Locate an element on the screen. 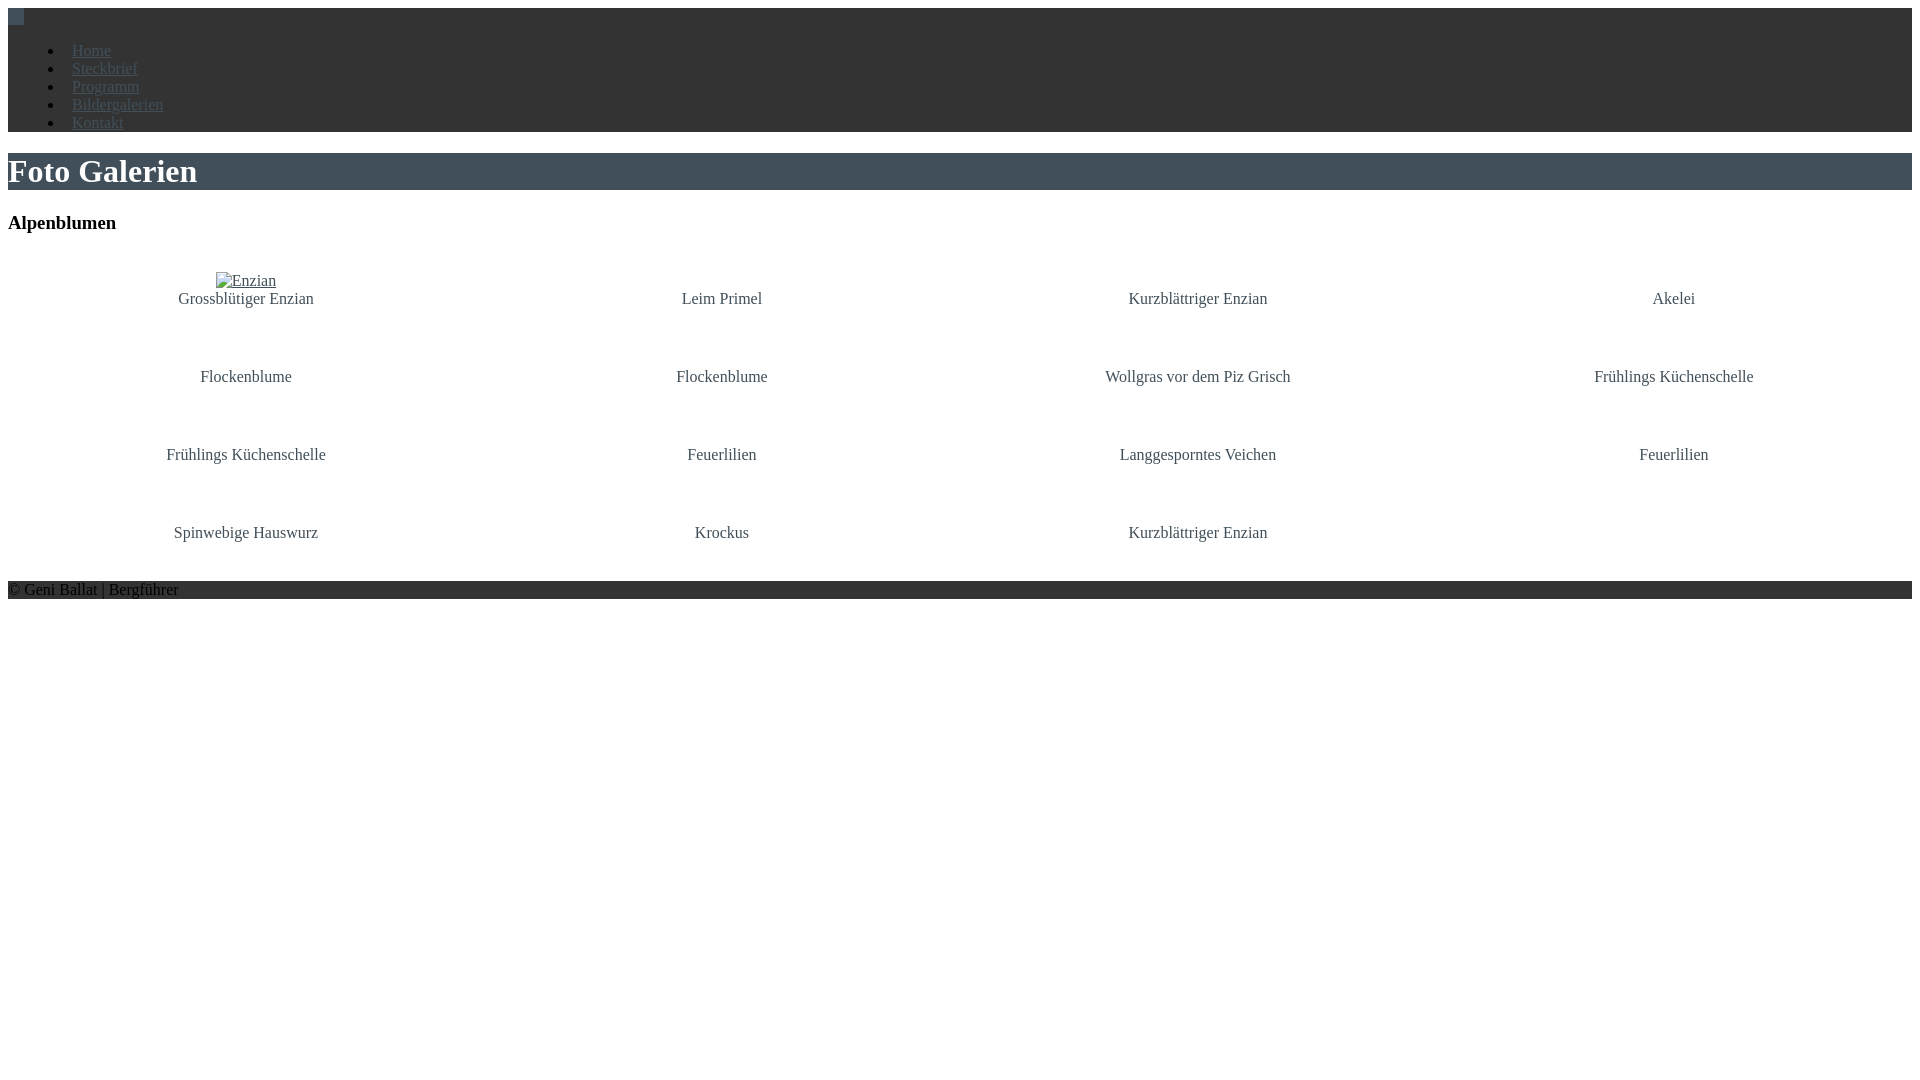  Spinwebige Hauswurz is located at coordinates (246, 548).